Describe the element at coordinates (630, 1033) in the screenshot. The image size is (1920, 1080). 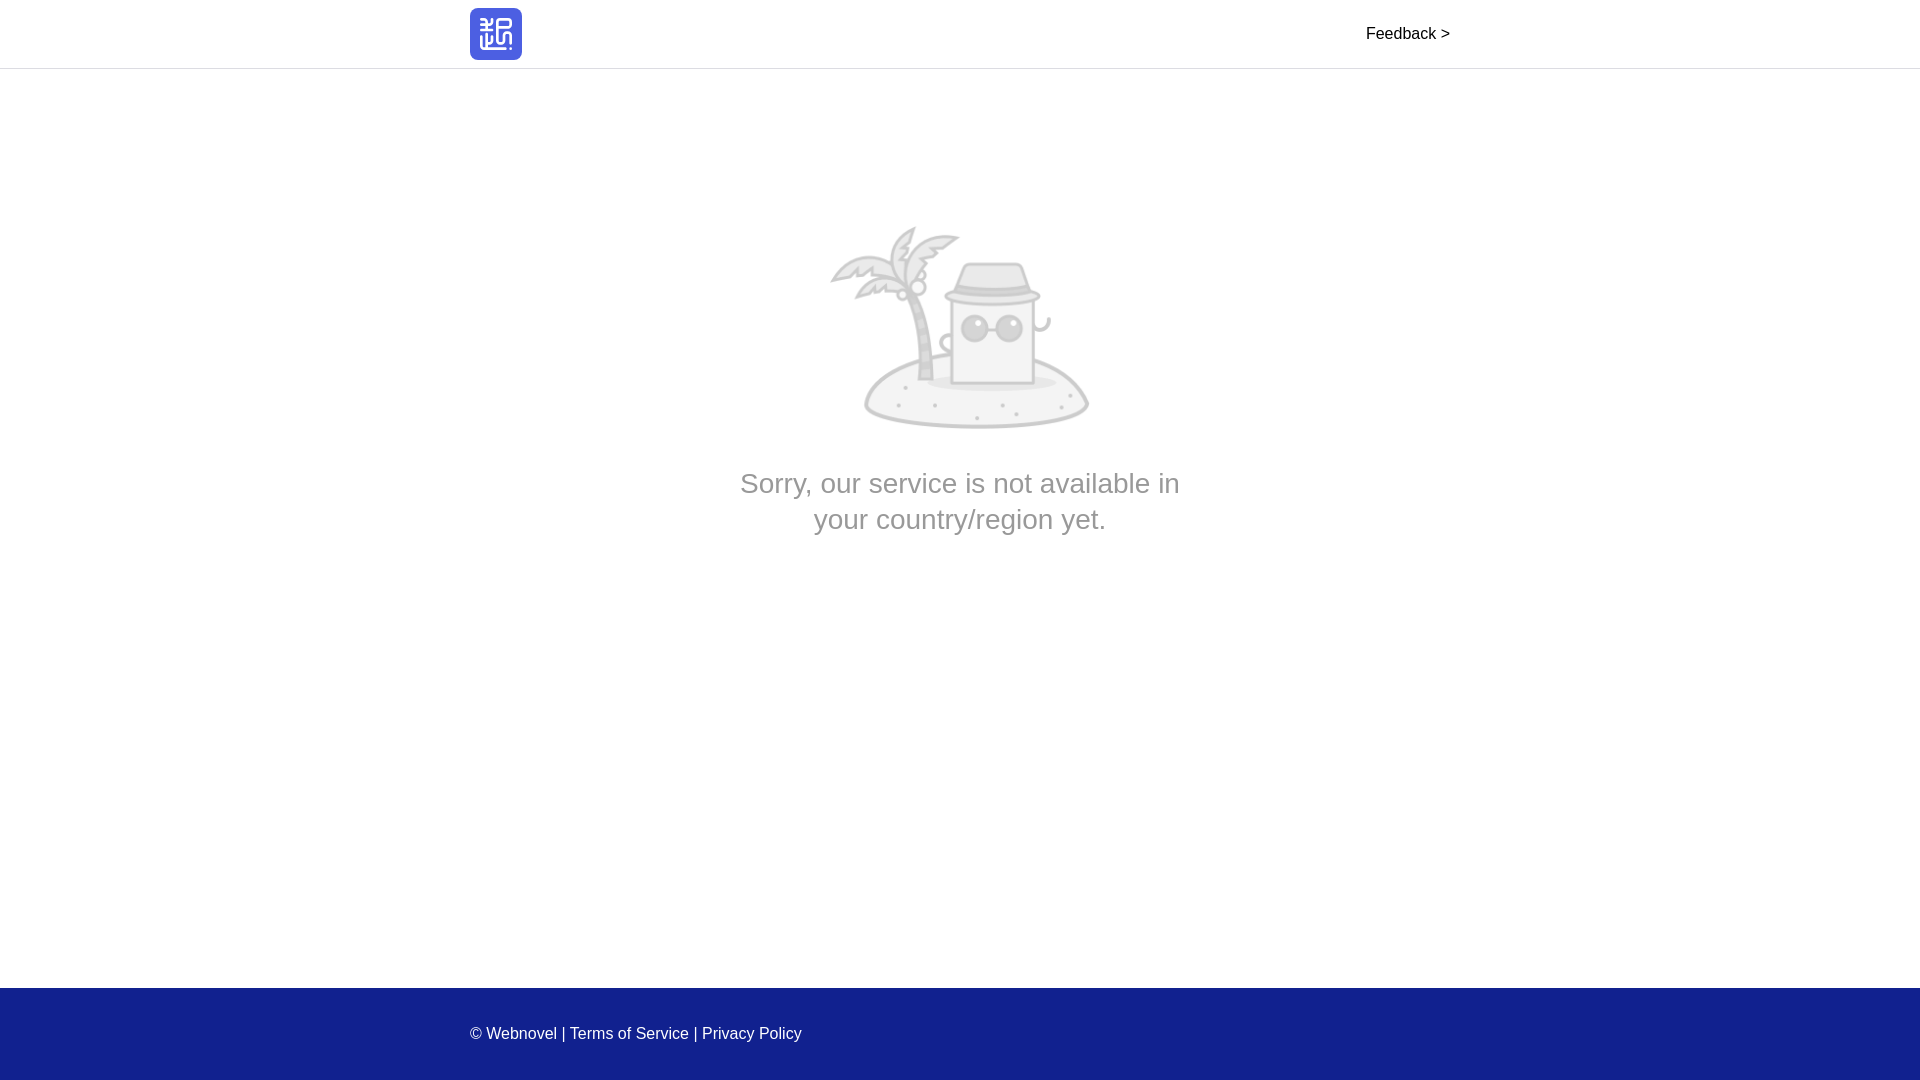
I see `Terms of Service` at that location.